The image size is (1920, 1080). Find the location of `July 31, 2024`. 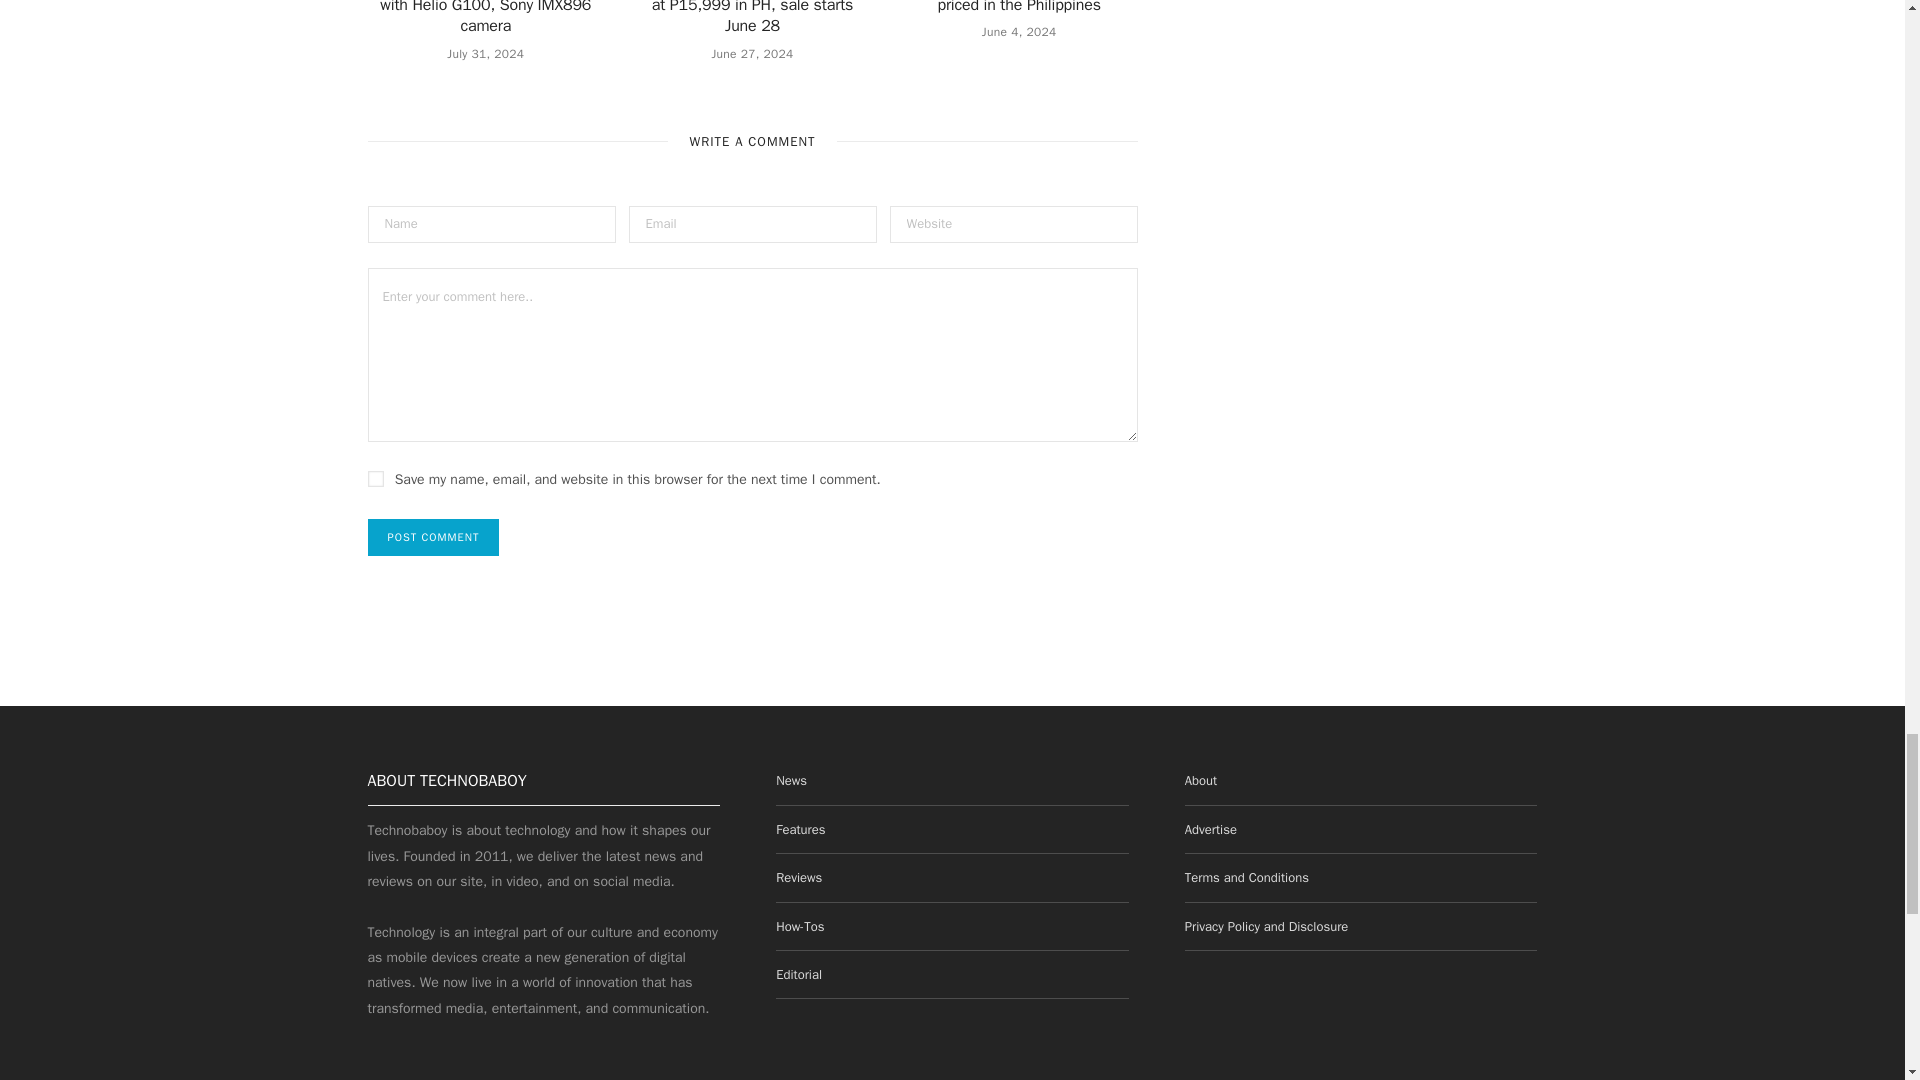

July 31, 2024 is located at coordinates (486, 54).